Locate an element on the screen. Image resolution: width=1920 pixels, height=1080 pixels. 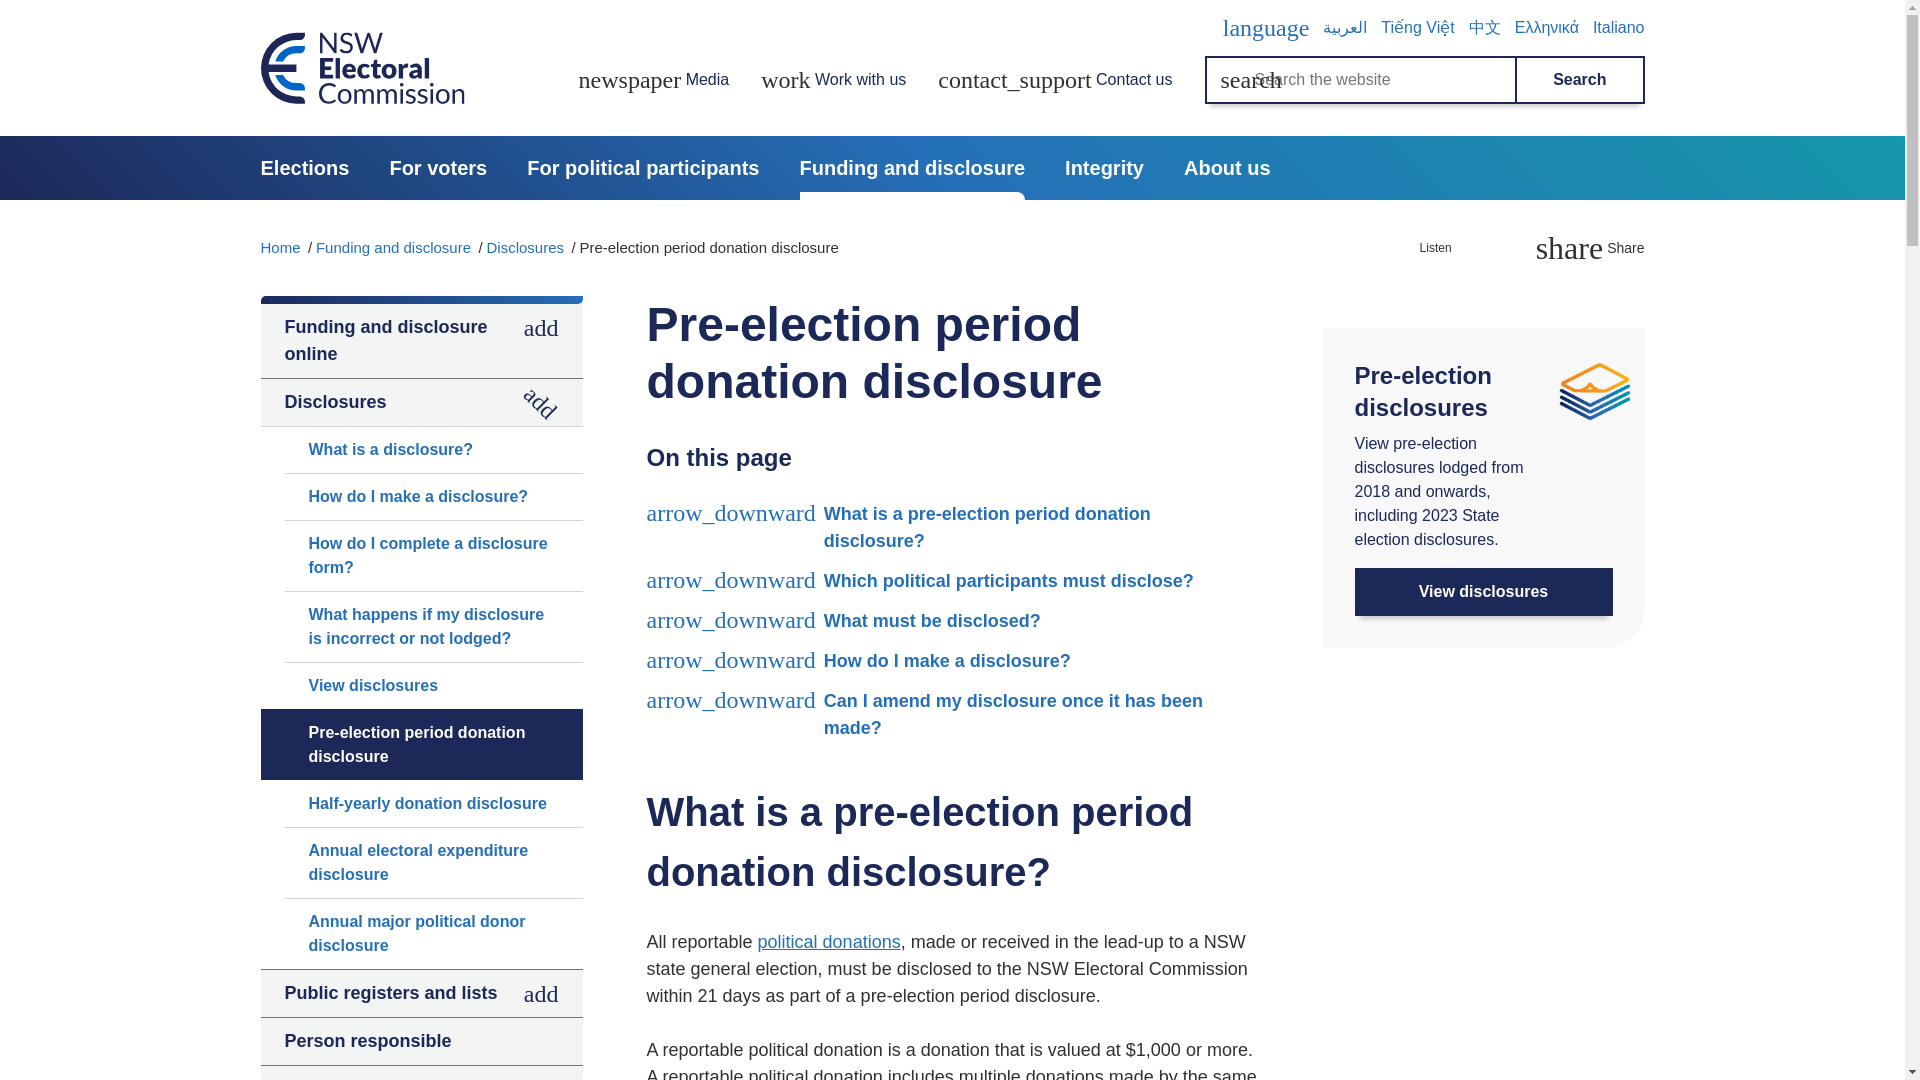
Elections is located at coordinates (304, 168).